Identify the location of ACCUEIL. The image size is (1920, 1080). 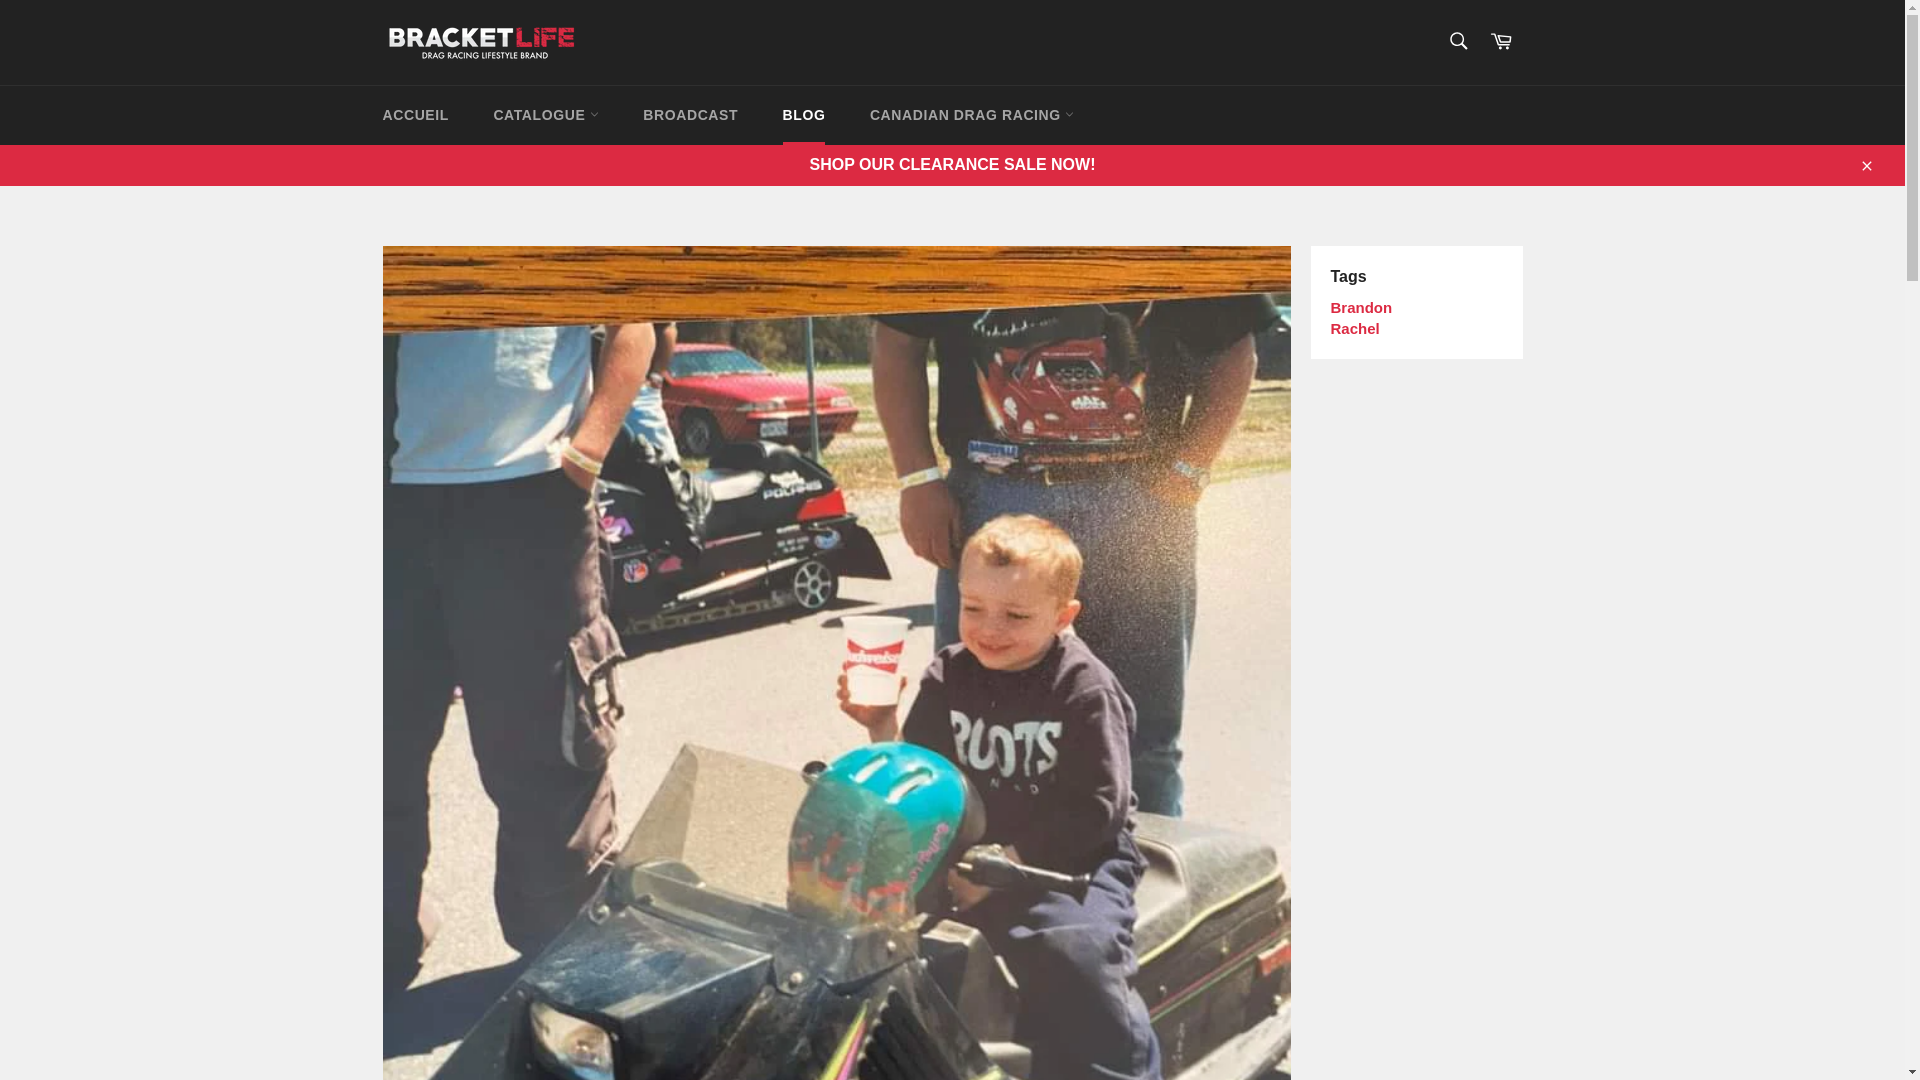
(415, 115).